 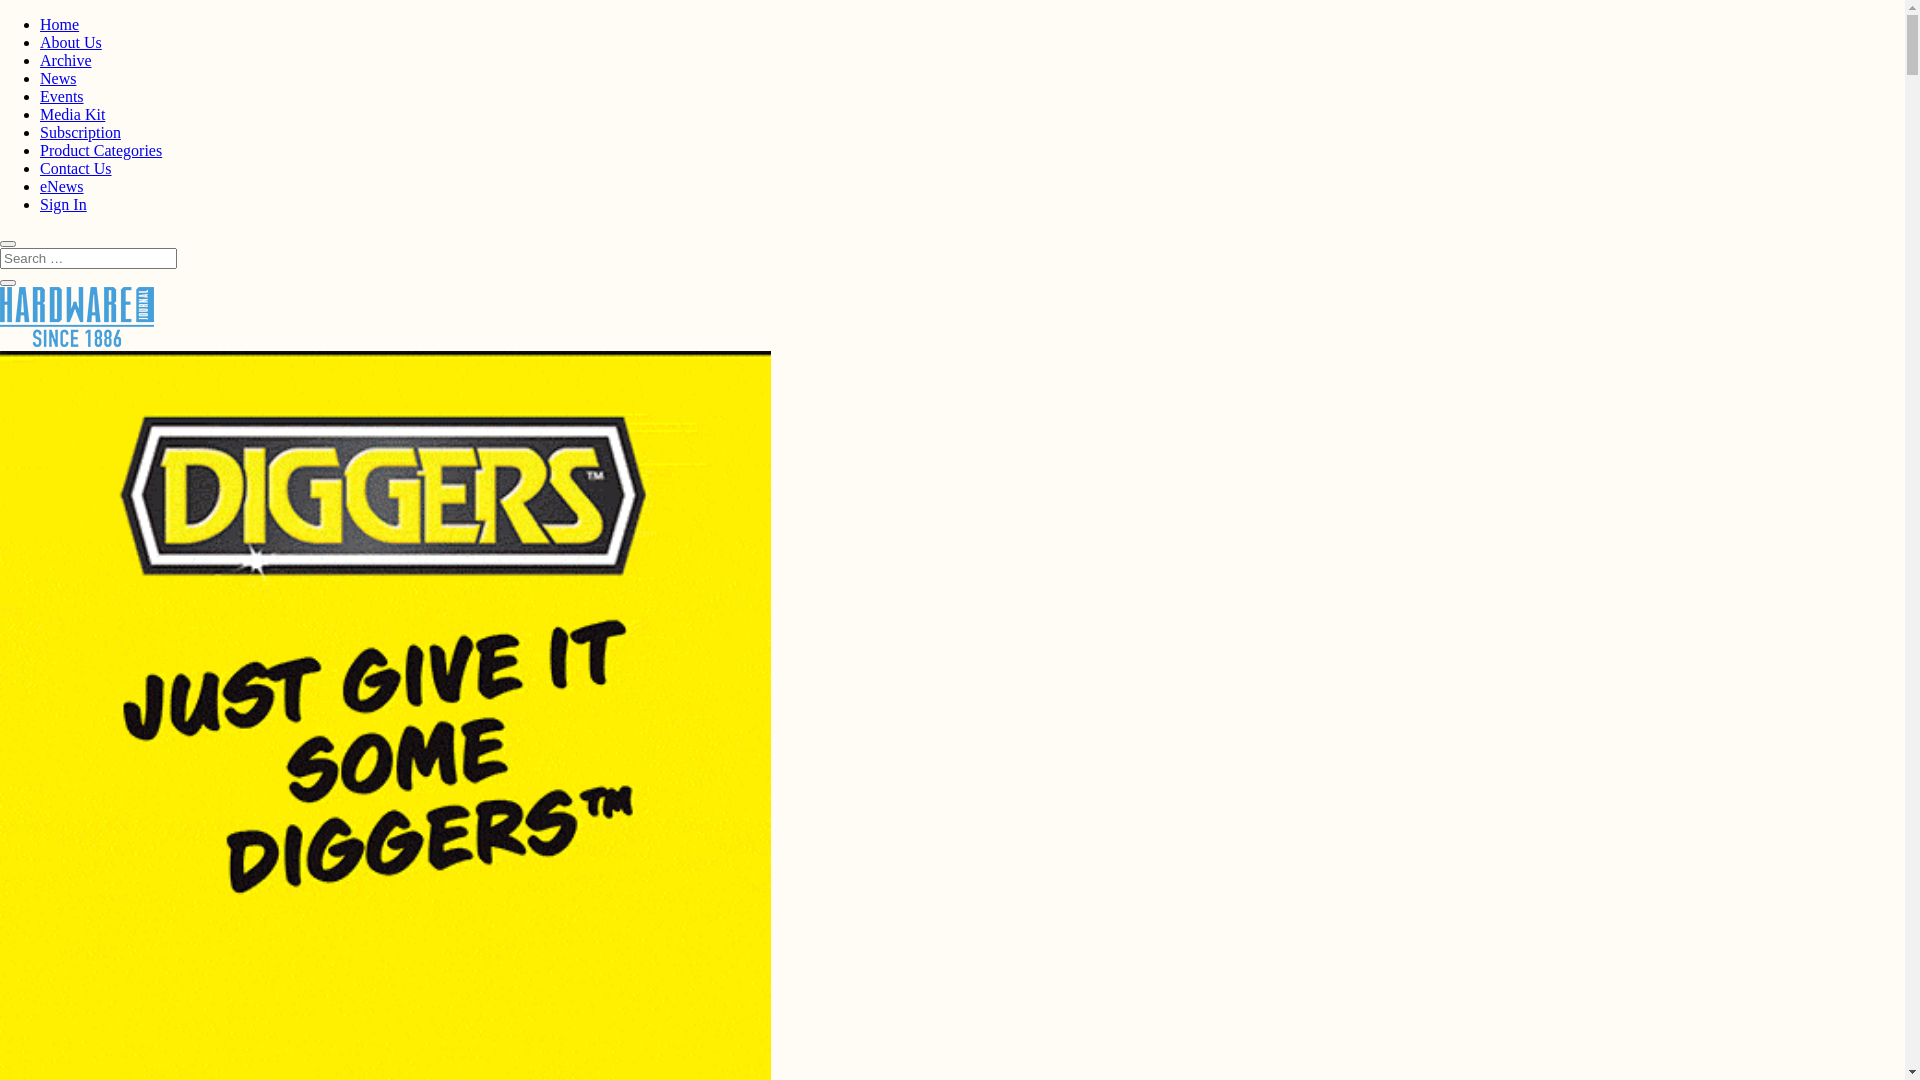 What do you see at coordinates (76, 168) in the screenshot?
I see `Contact Us` at bounding box center [76, 168].